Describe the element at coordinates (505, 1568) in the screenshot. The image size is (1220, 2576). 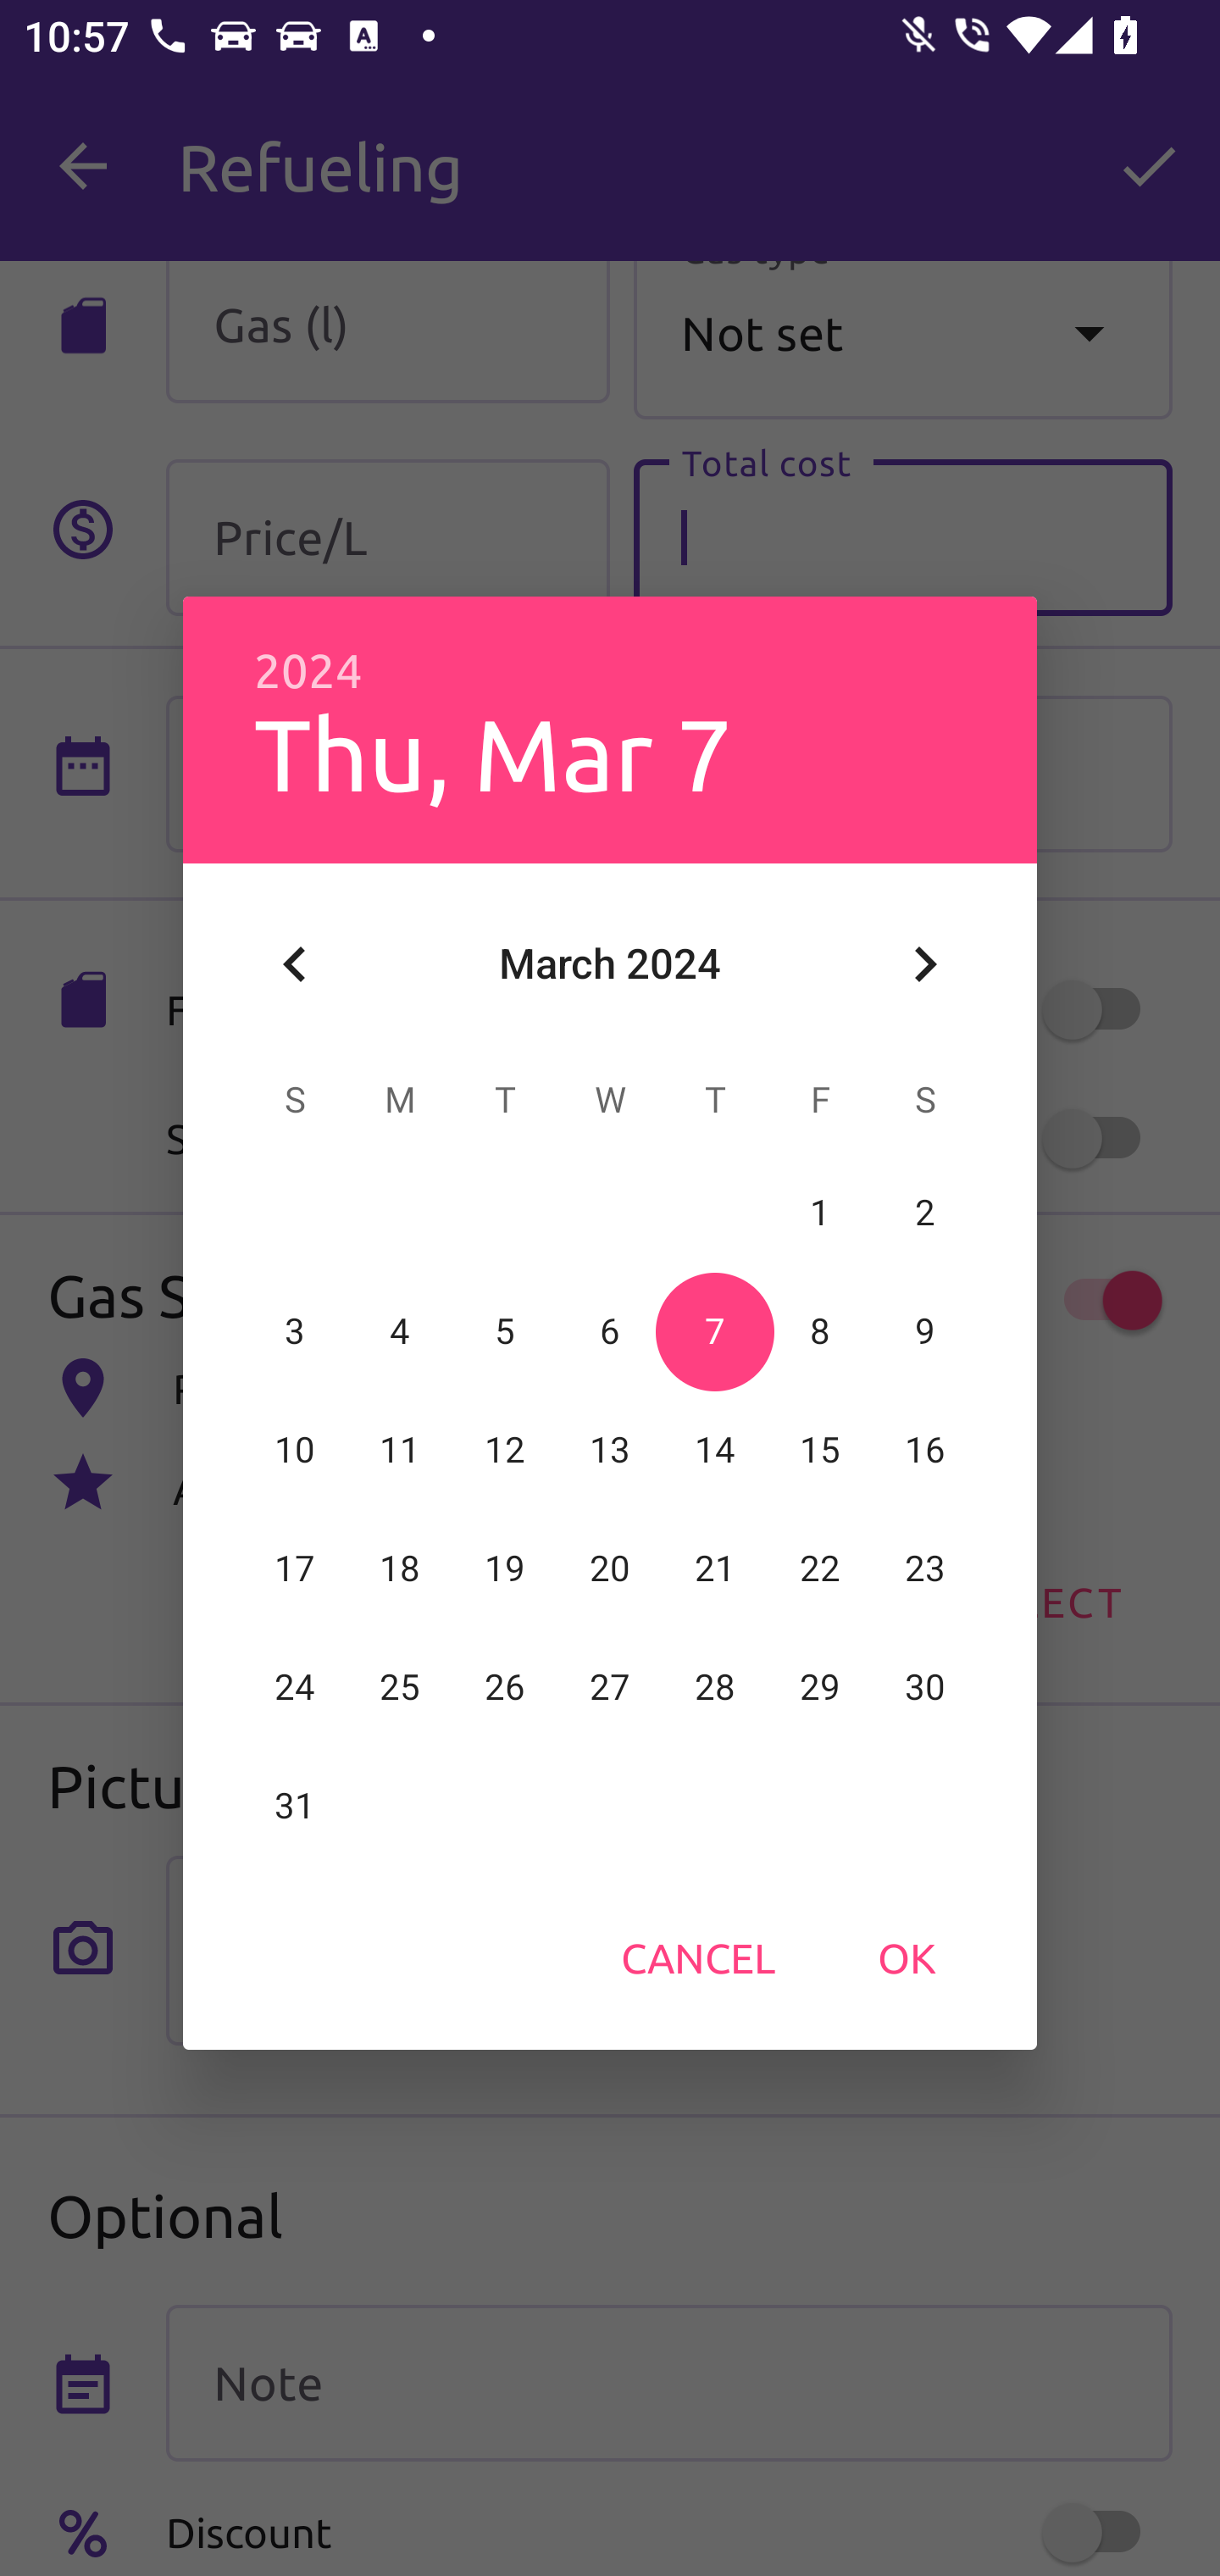
I see `19 19 March 2024` at that location.